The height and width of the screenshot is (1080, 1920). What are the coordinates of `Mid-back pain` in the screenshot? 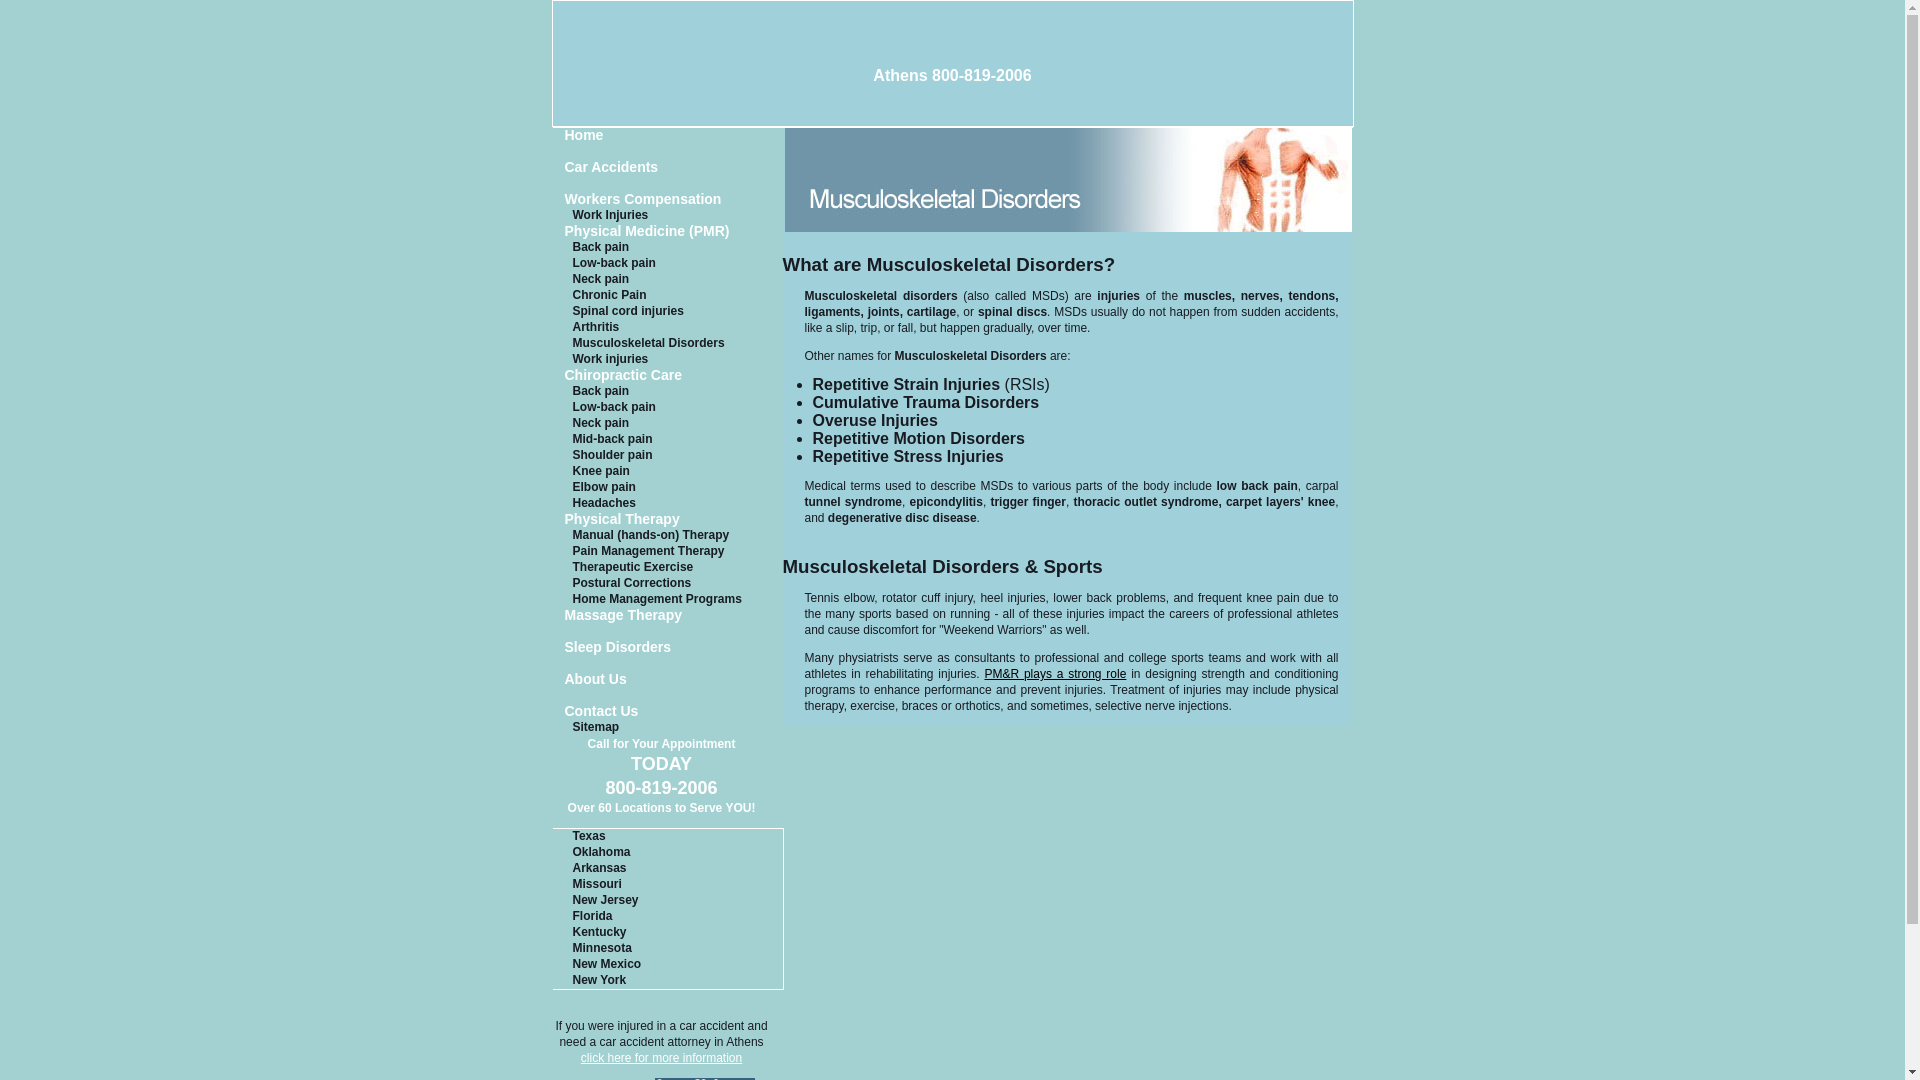 It's located at (668, 440).